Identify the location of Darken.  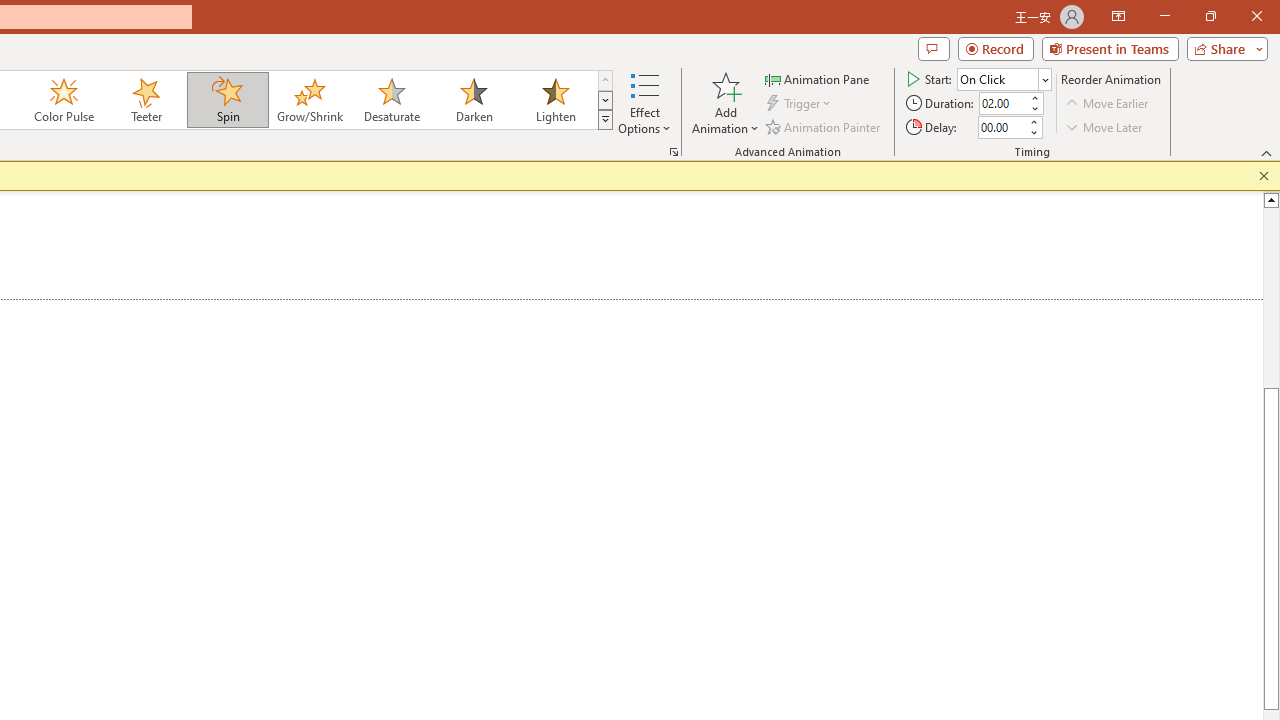
(473, 100).